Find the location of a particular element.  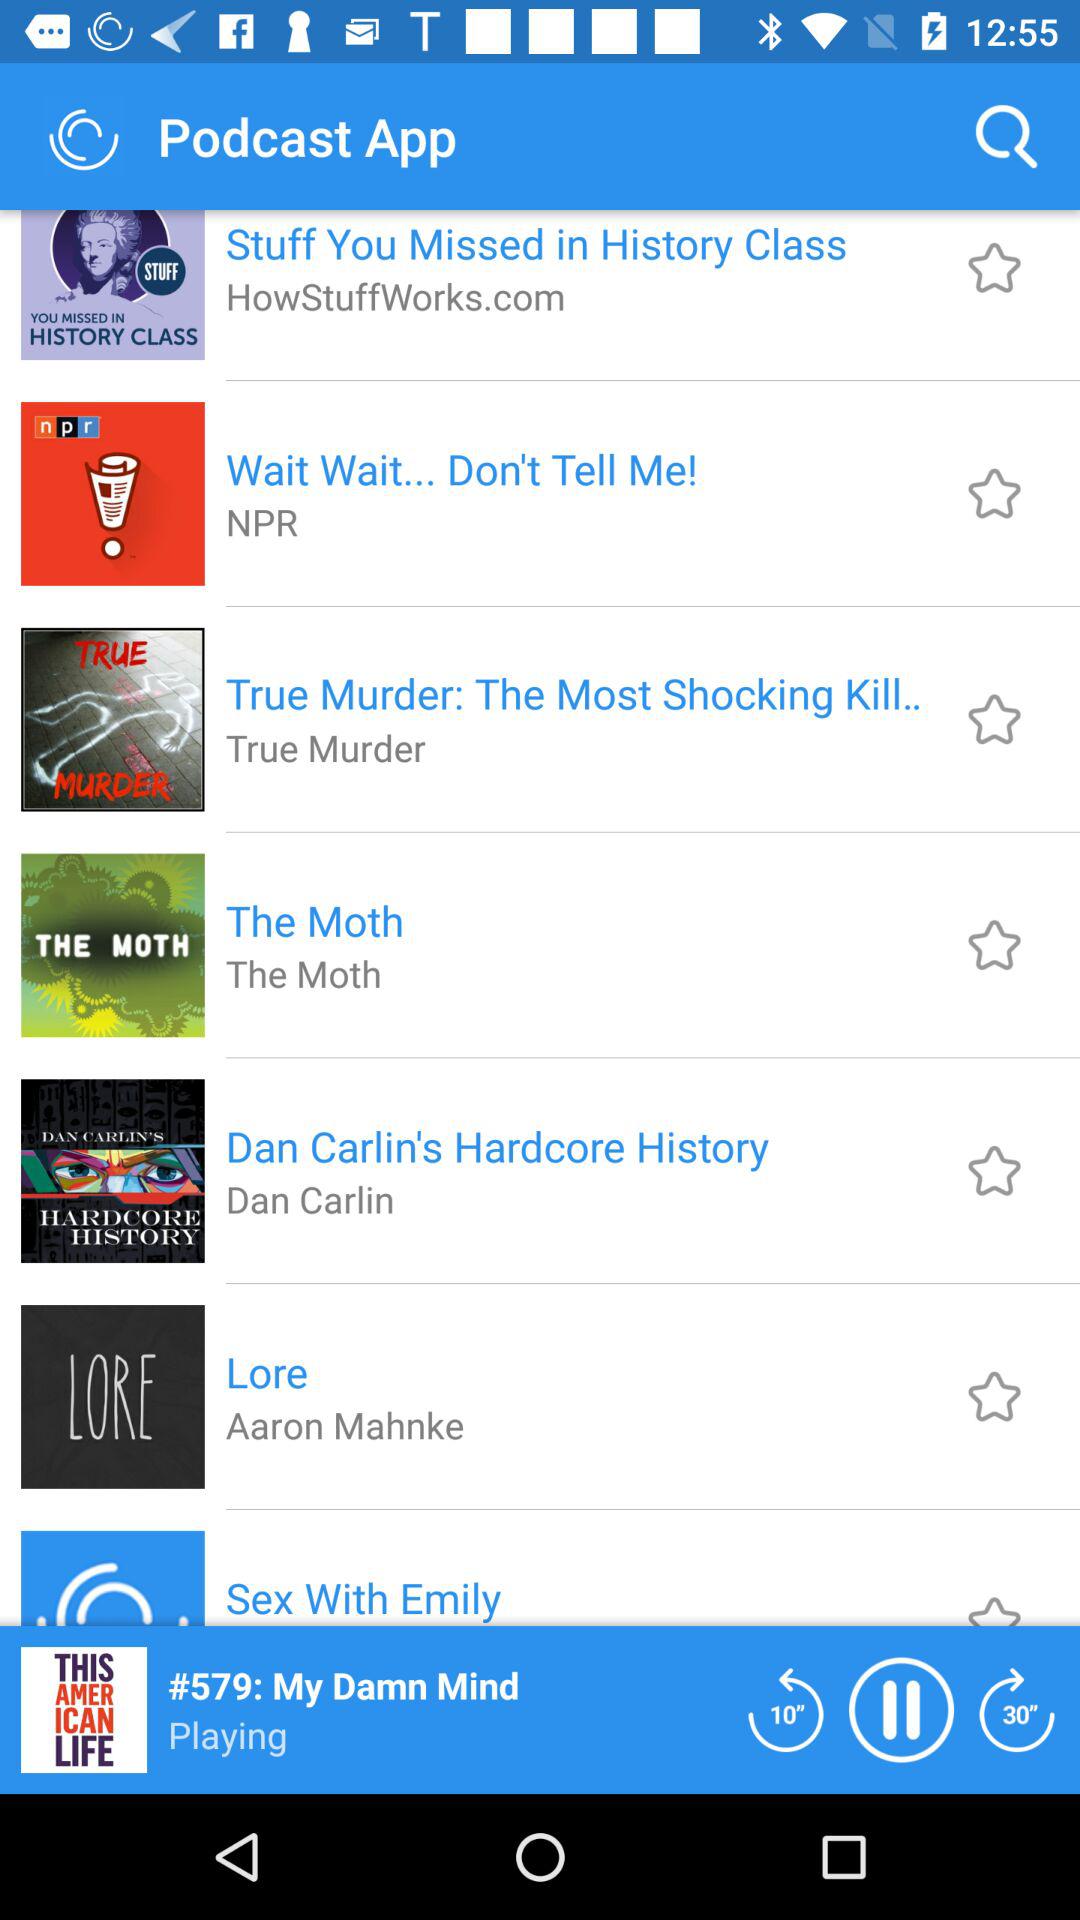

favourite is located at coordinates (994, 1170).